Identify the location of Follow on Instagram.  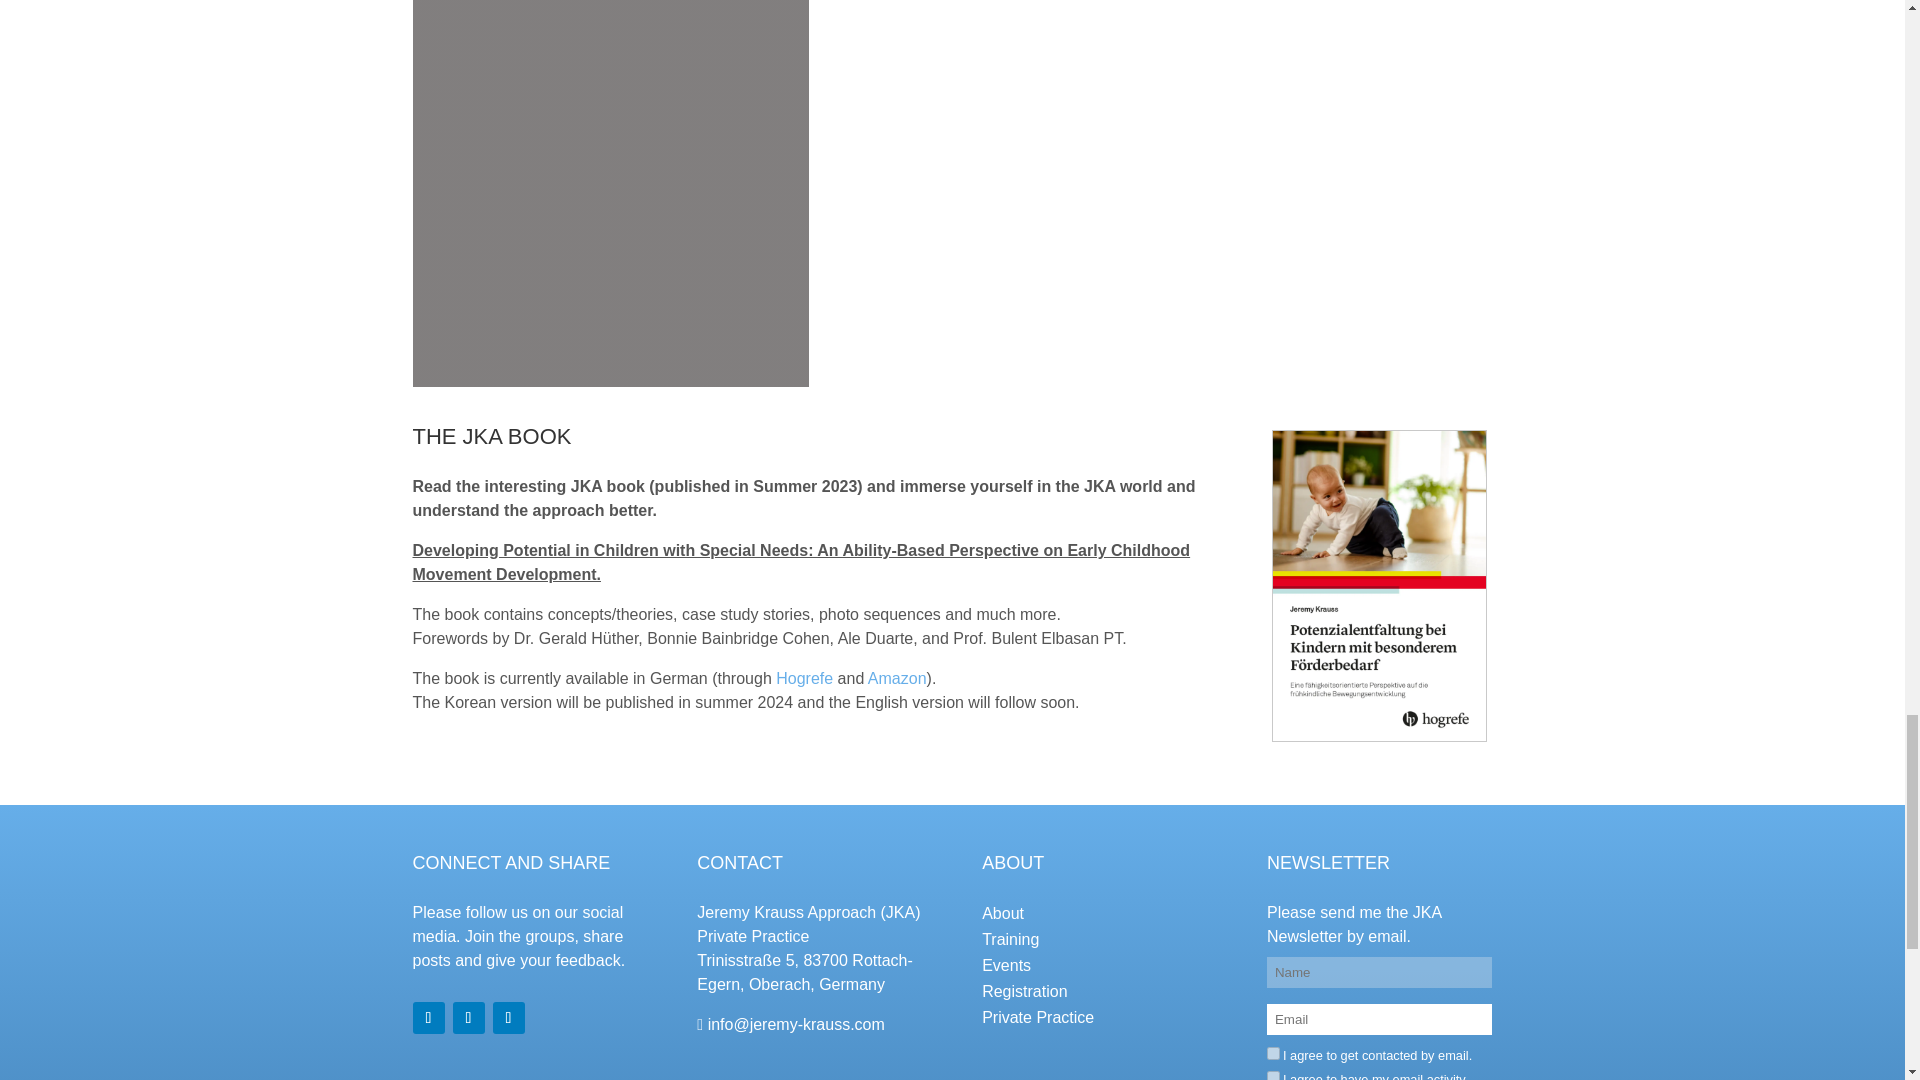
(508, 1018).